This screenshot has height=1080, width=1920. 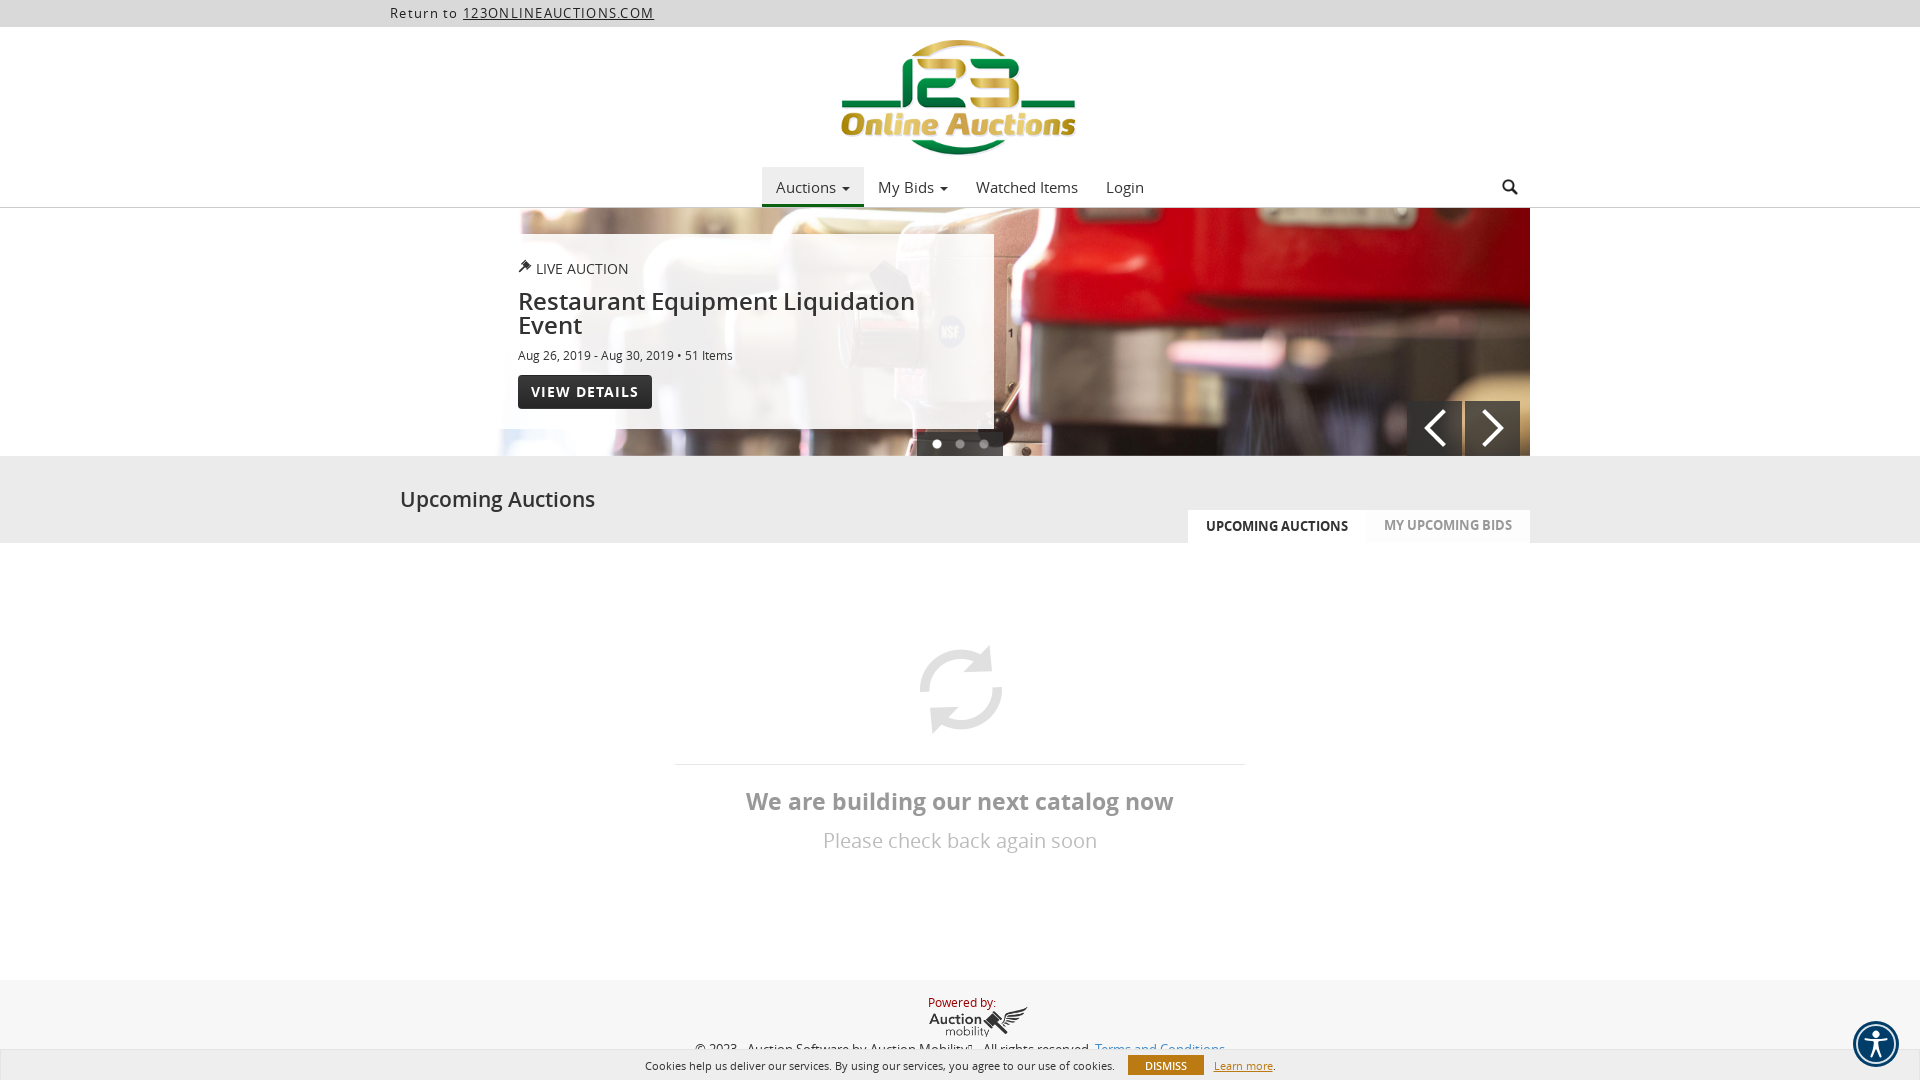 I want to click on Auction Mobility, so click(x=919, y=1049).